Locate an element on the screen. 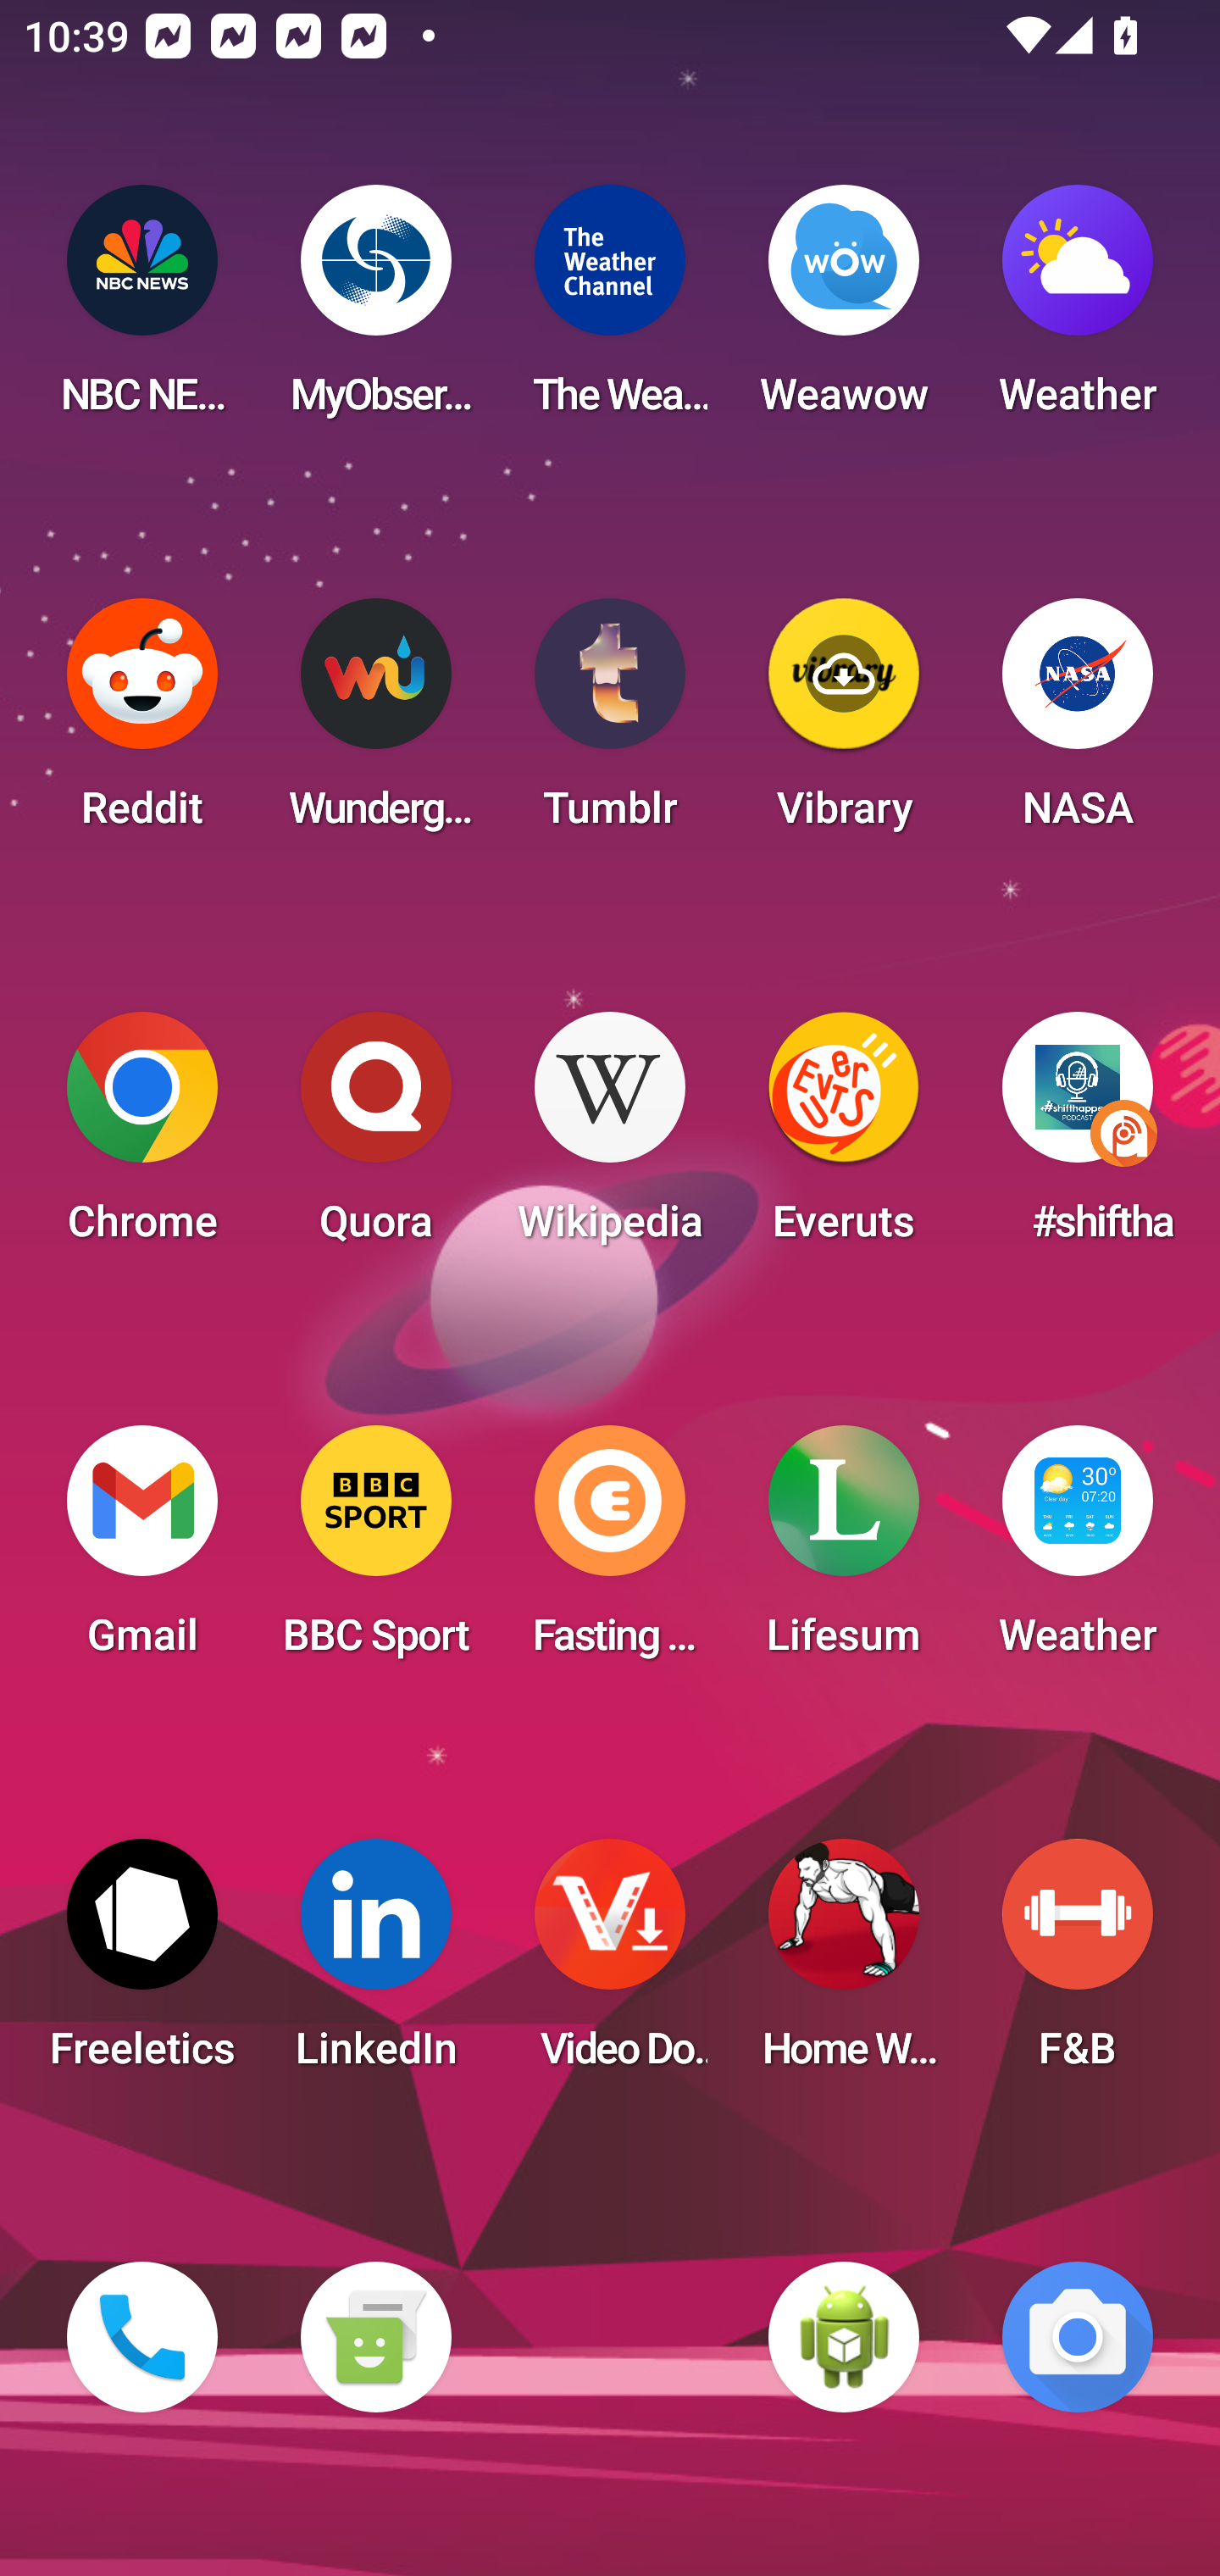 Image resolution: width=1220 pixels, height=2576 pixels. Freeletics is located at coordinates (142, 1964).